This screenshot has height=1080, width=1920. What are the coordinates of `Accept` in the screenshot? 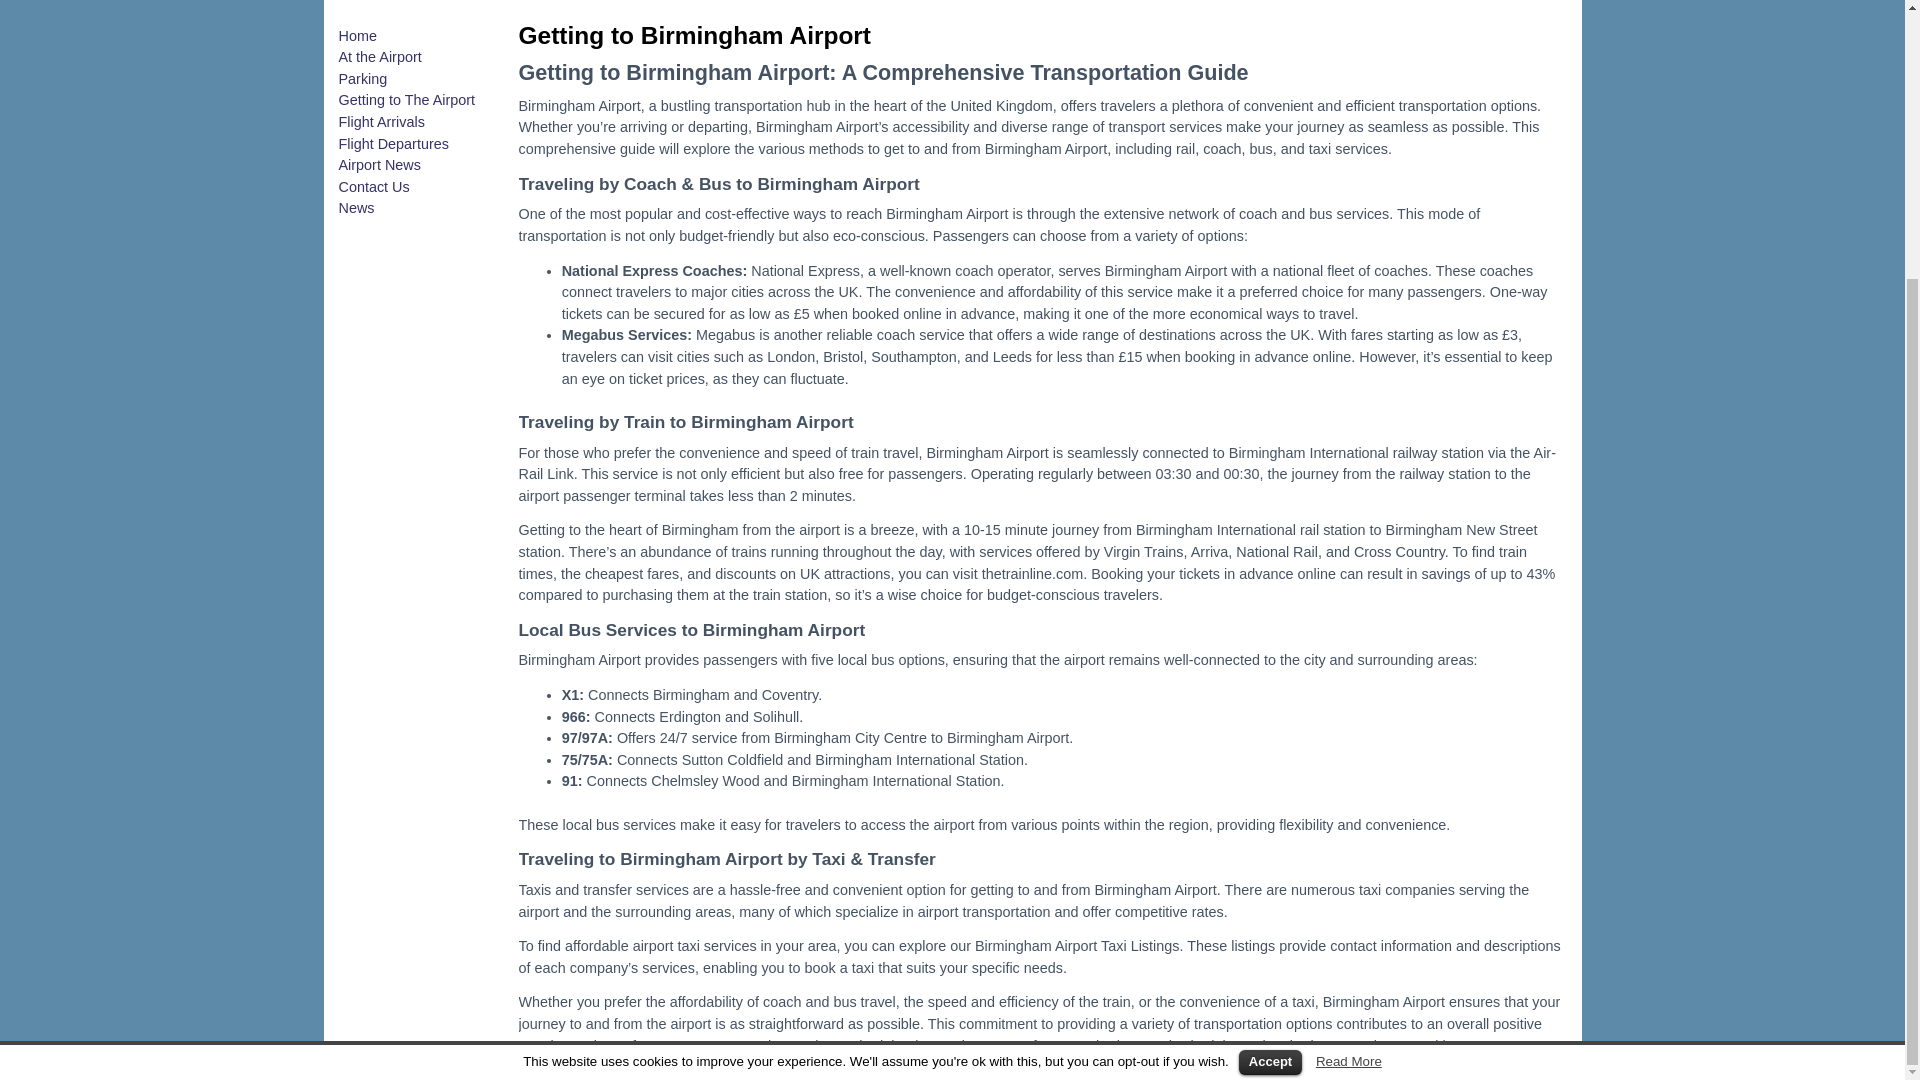 It's located at (1270, 700).